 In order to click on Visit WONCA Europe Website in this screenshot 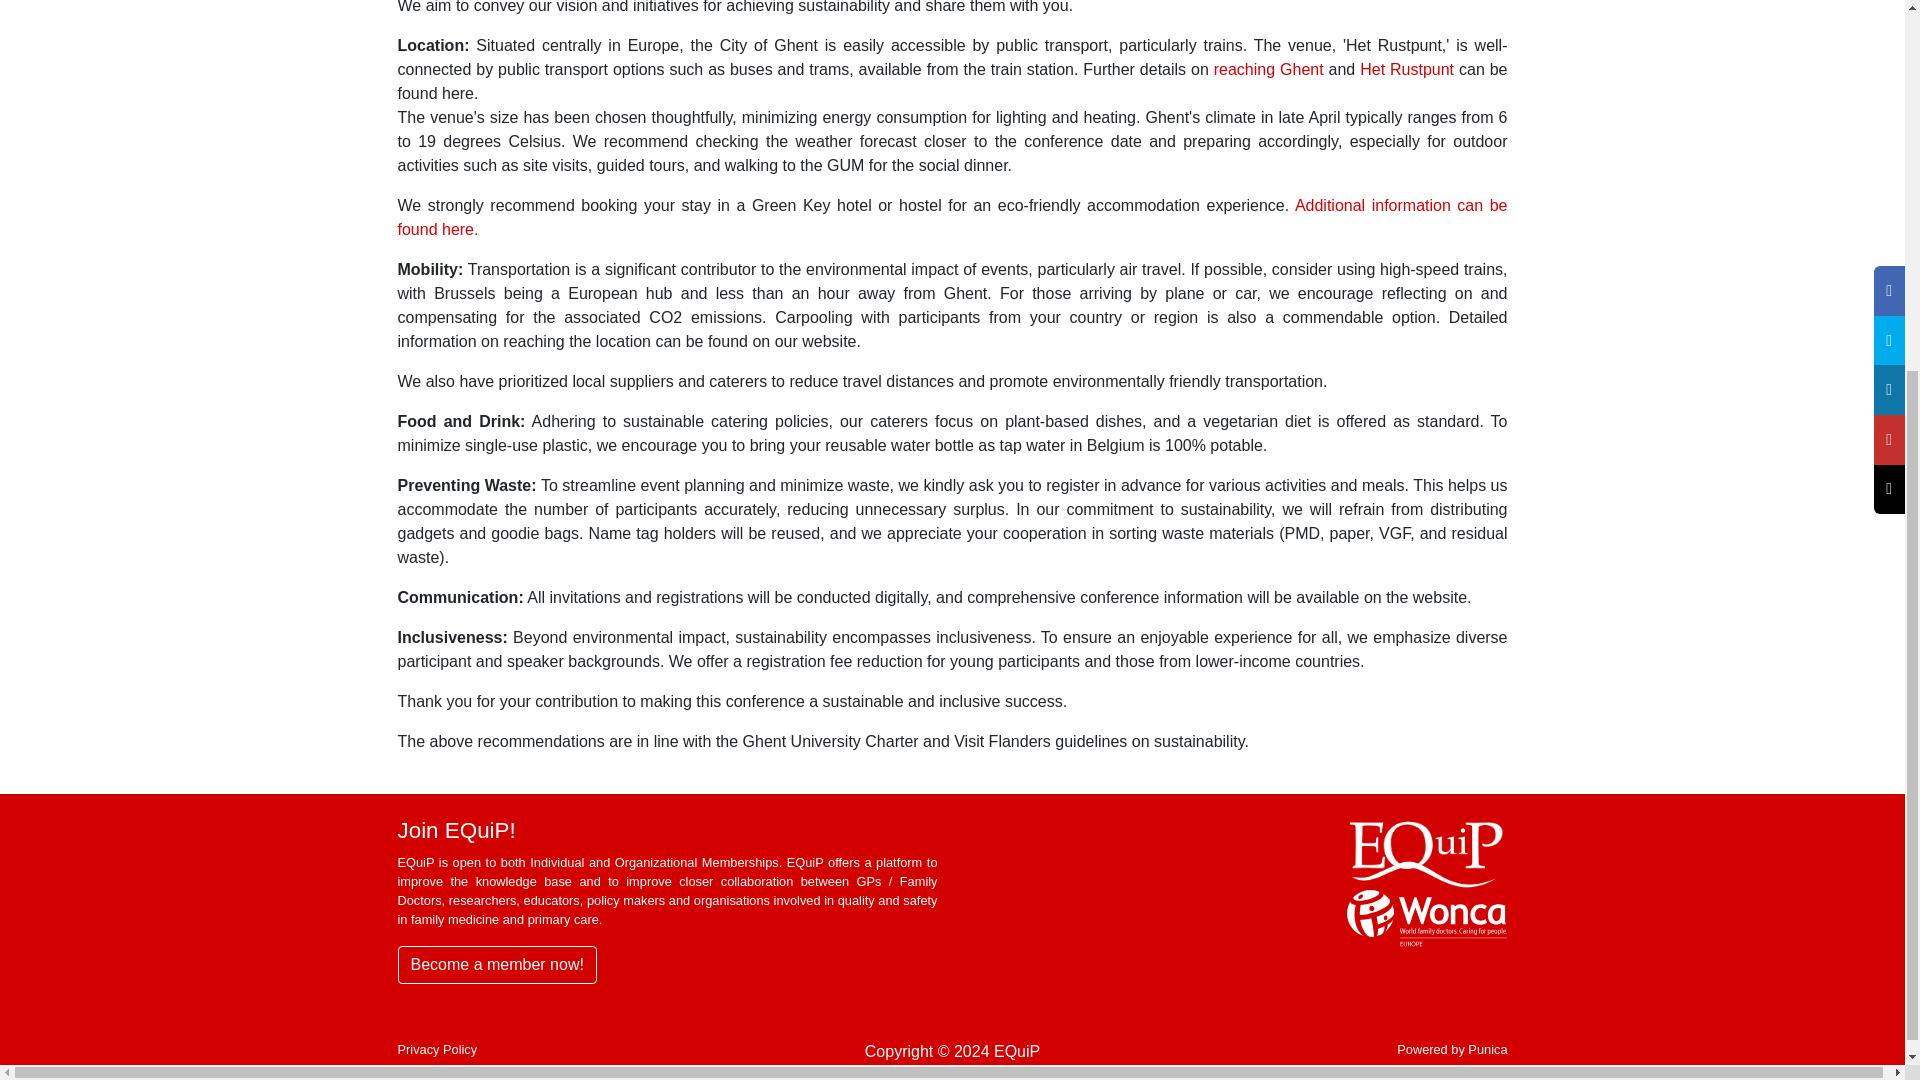, I will do `click(1427, 918)`.